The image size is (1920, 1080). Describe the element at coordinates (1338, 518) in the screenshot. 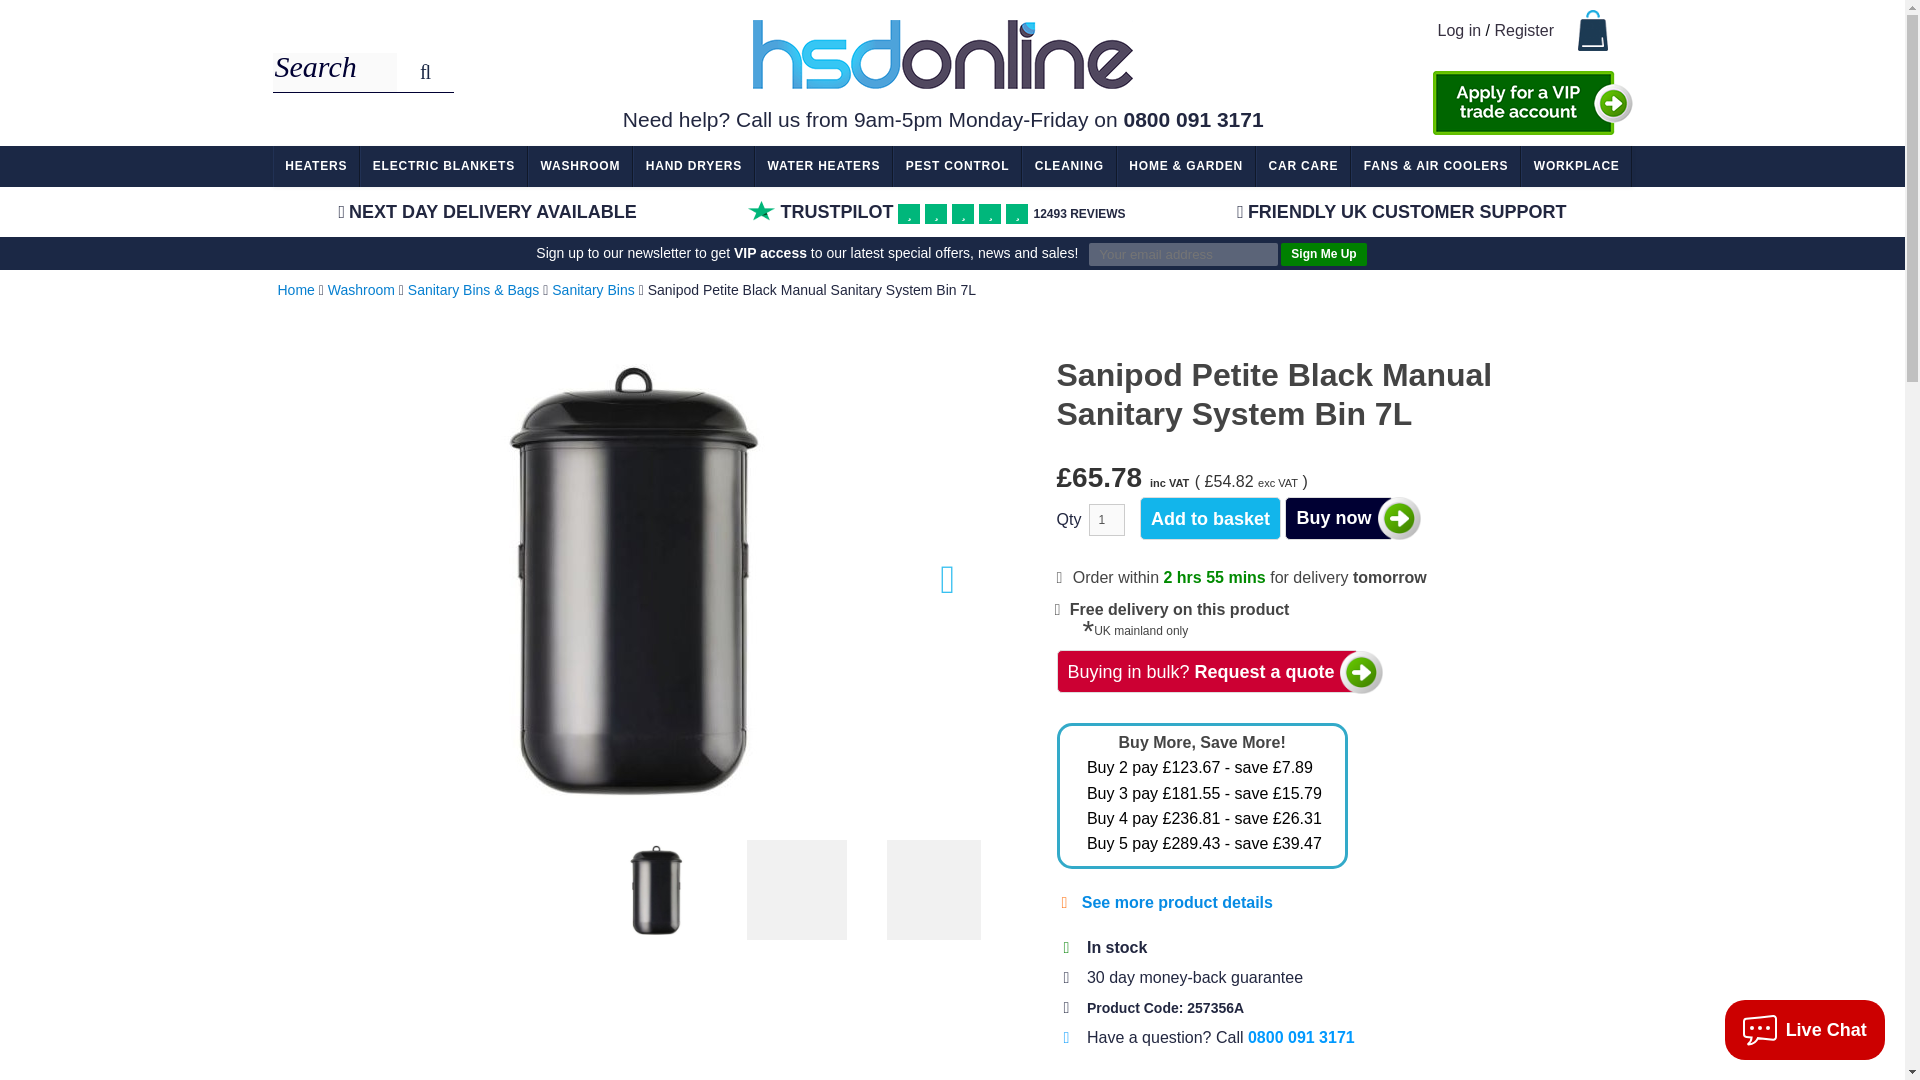

I see `Buy now` at that location.